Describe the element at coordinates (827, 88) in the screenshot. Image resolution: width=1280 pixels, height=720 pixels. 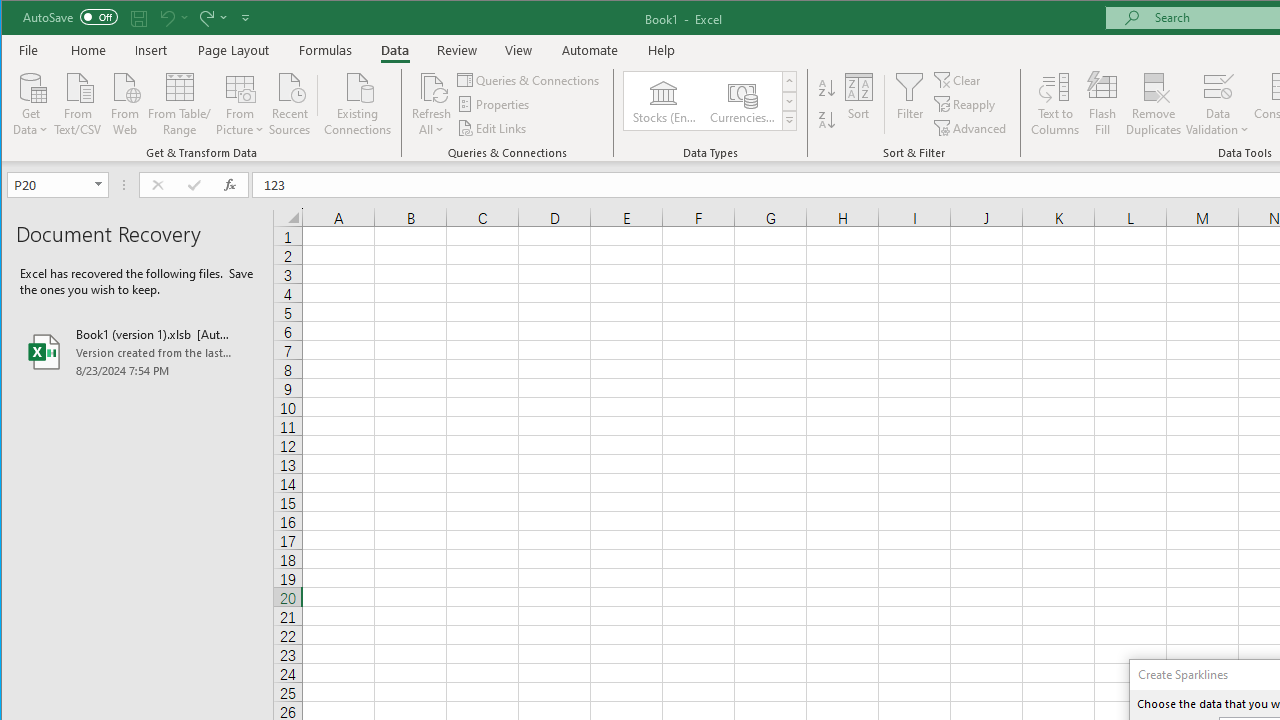
I see `Sort Smallest to Largest` at that location.